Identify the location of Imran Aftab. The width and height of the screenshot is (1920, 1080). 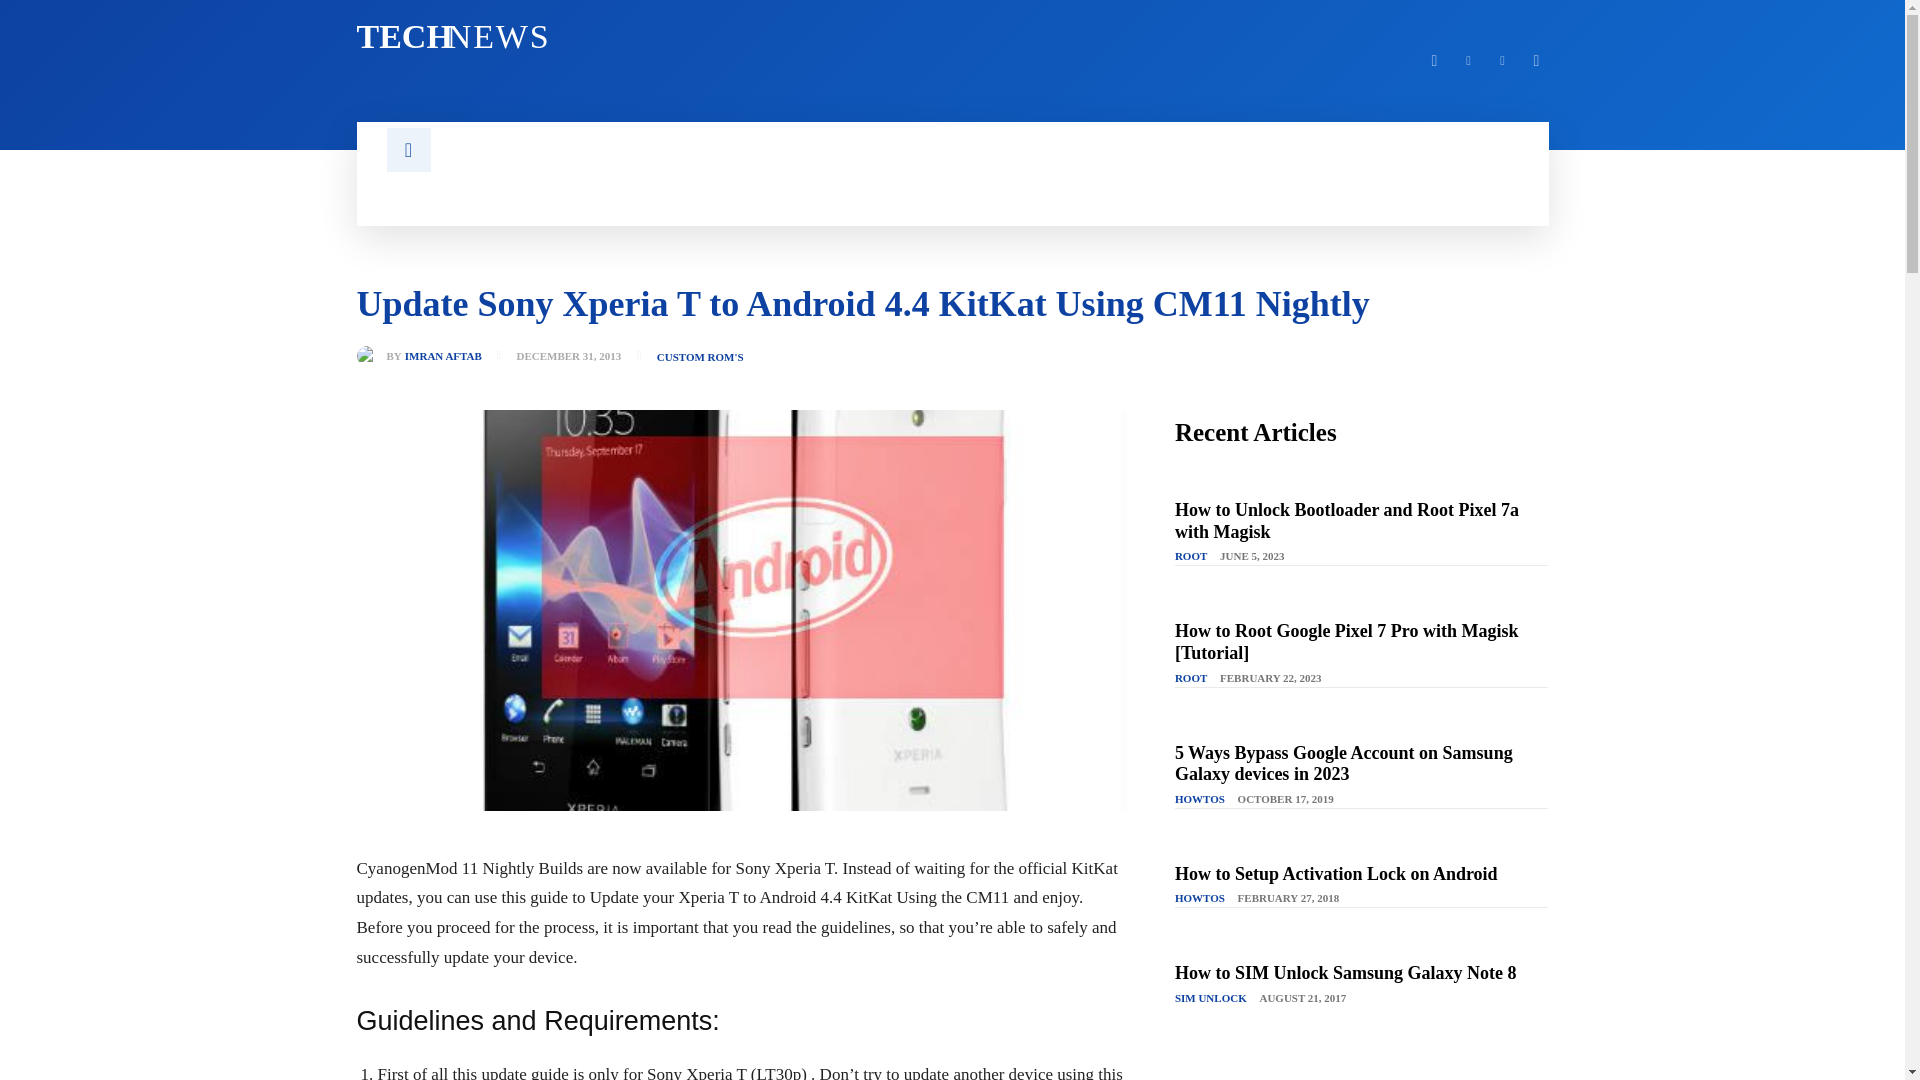
(370, 356).